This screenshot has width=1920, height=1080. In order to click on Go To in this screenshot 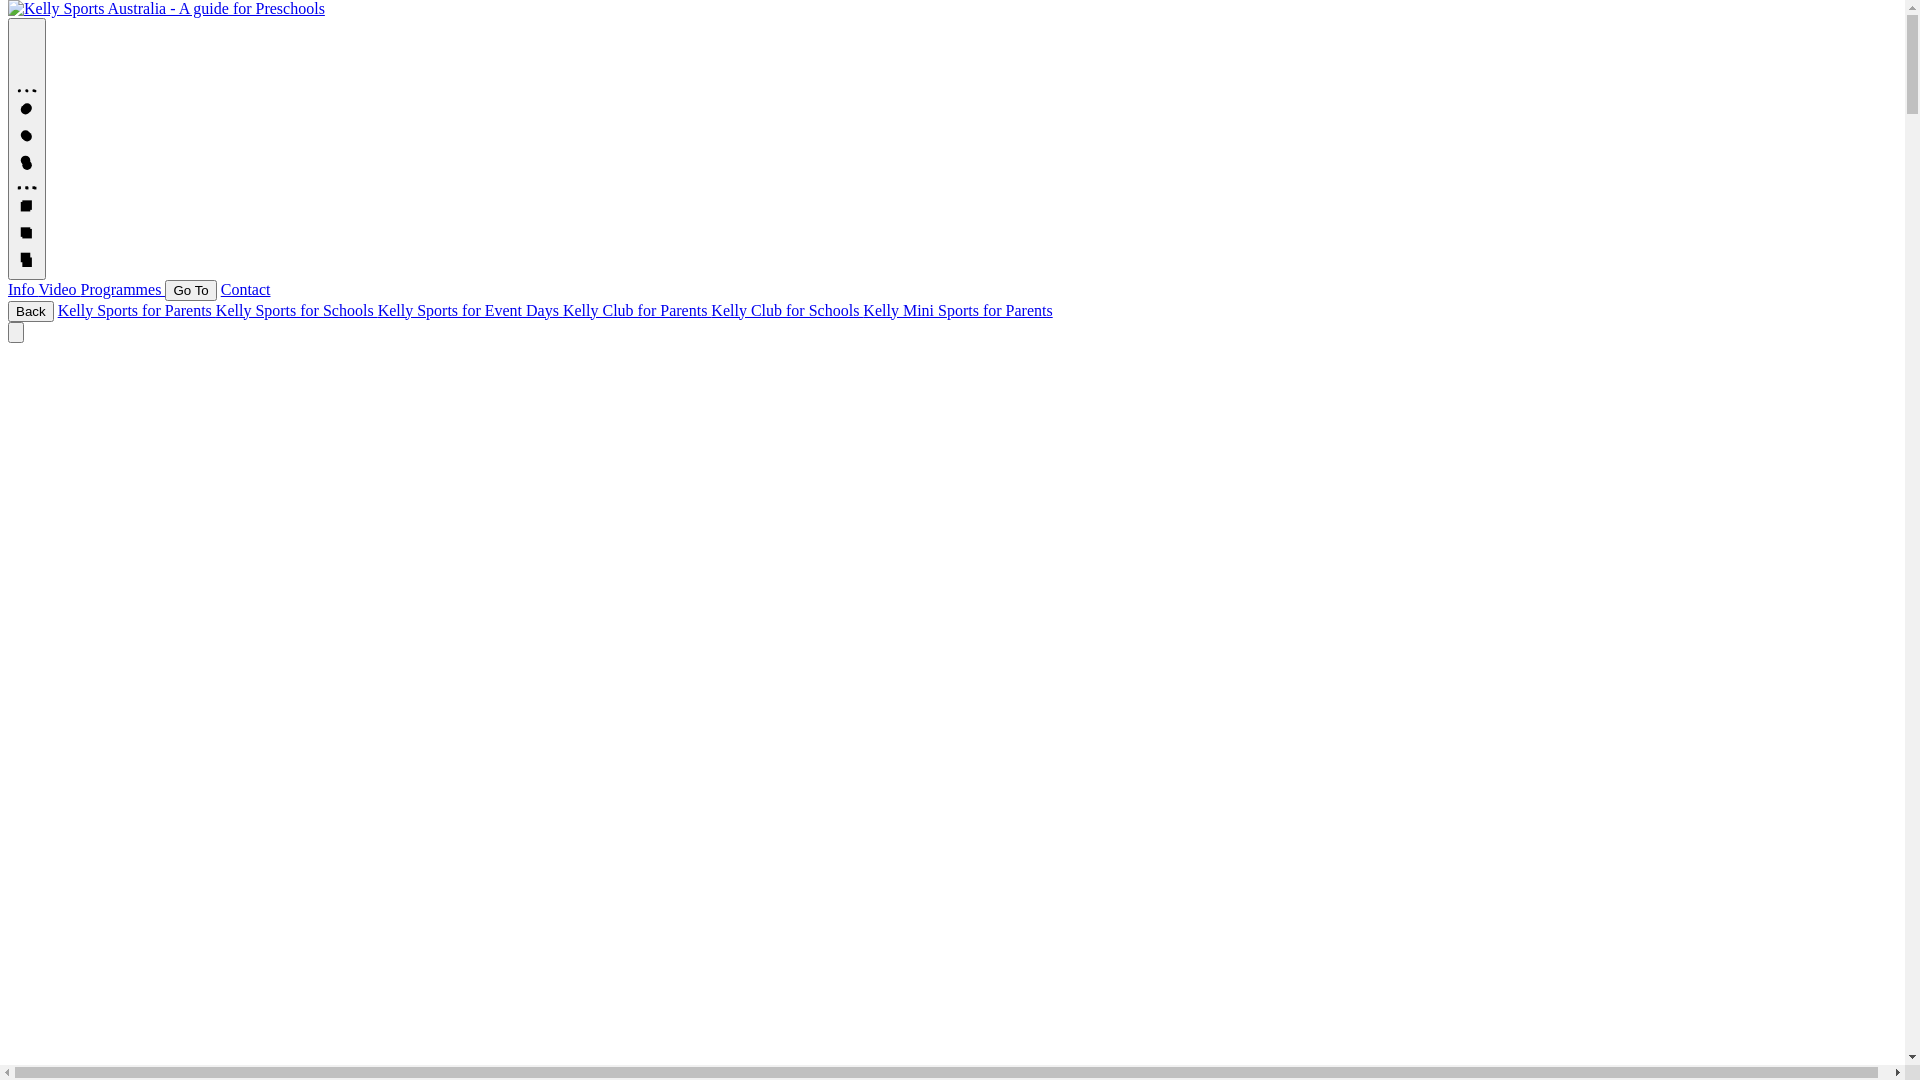, I will do `click(190, 290)`.